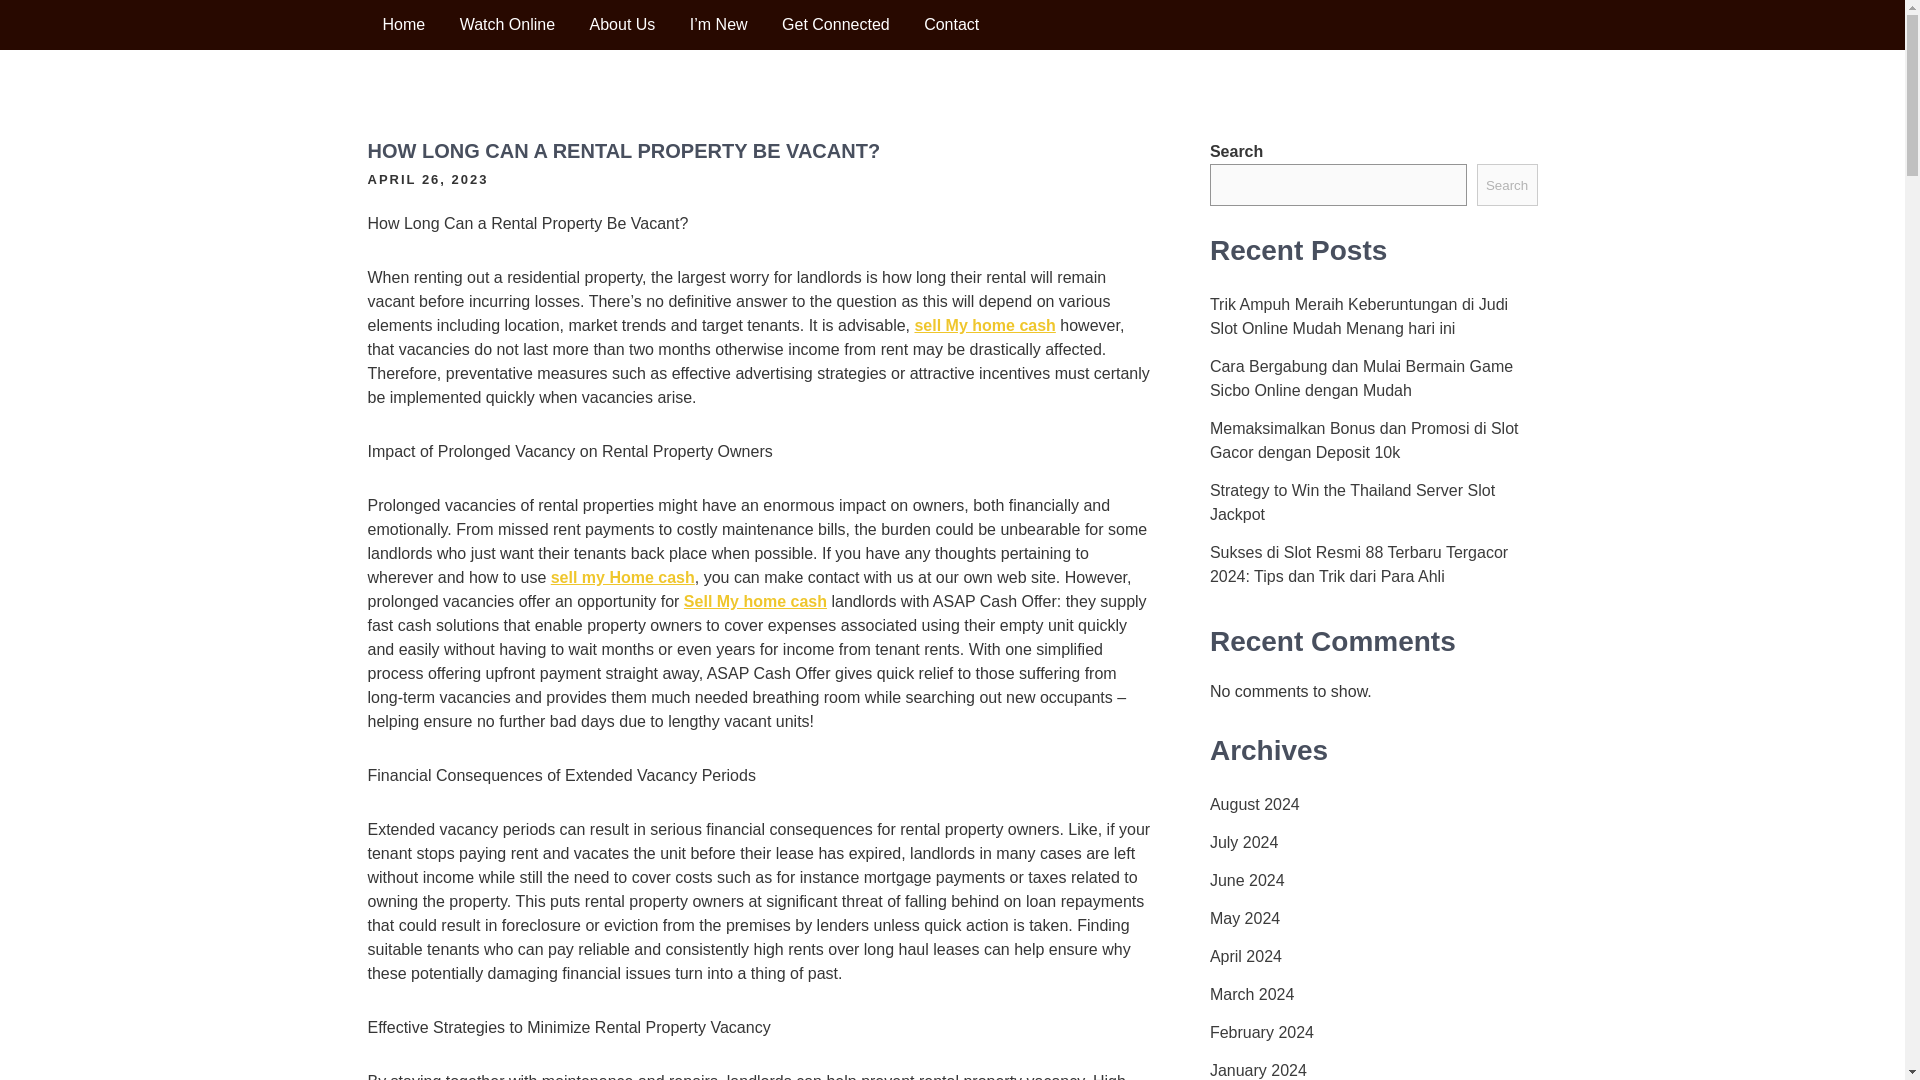 This screenshot has height=1080, width=1920. I want to click on Contact, so click(951, 24).